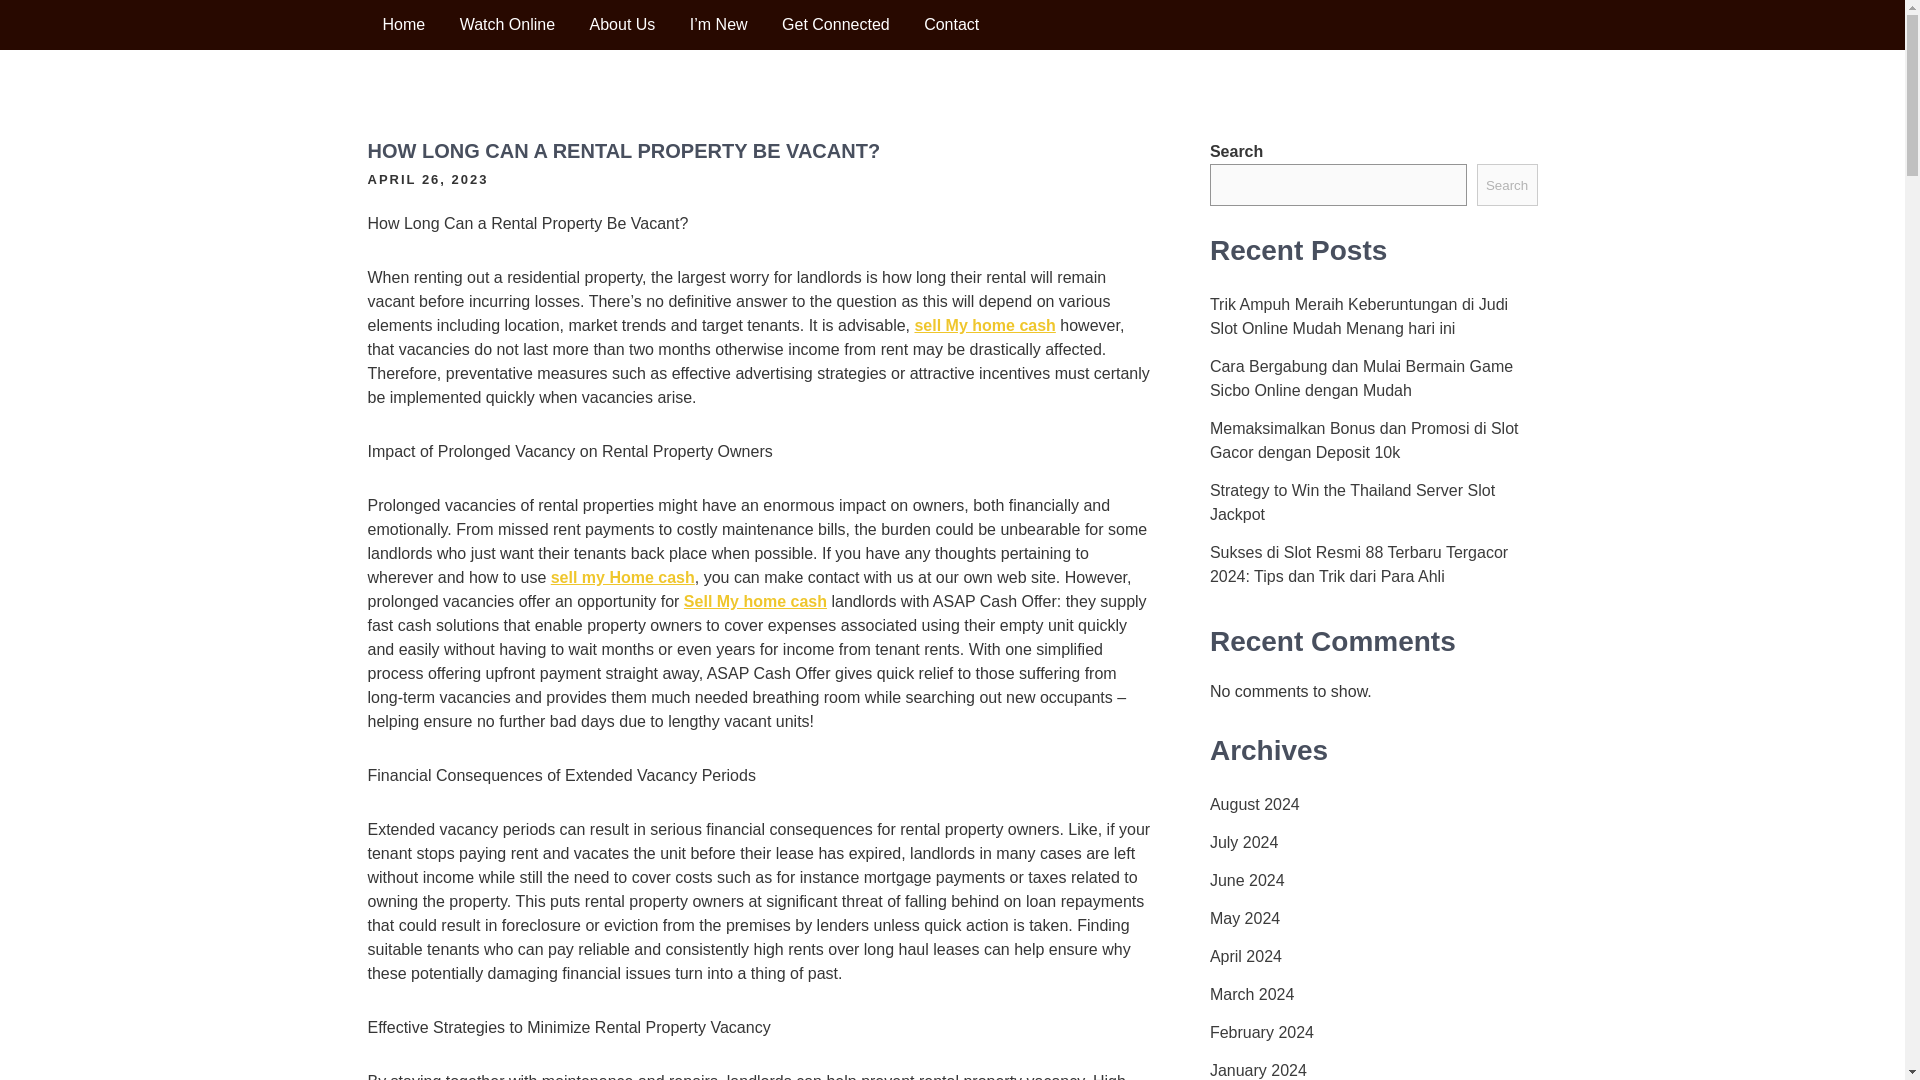 This screenshot has height=1080, width=1920. I want to click on Contact, so click(951, 24).